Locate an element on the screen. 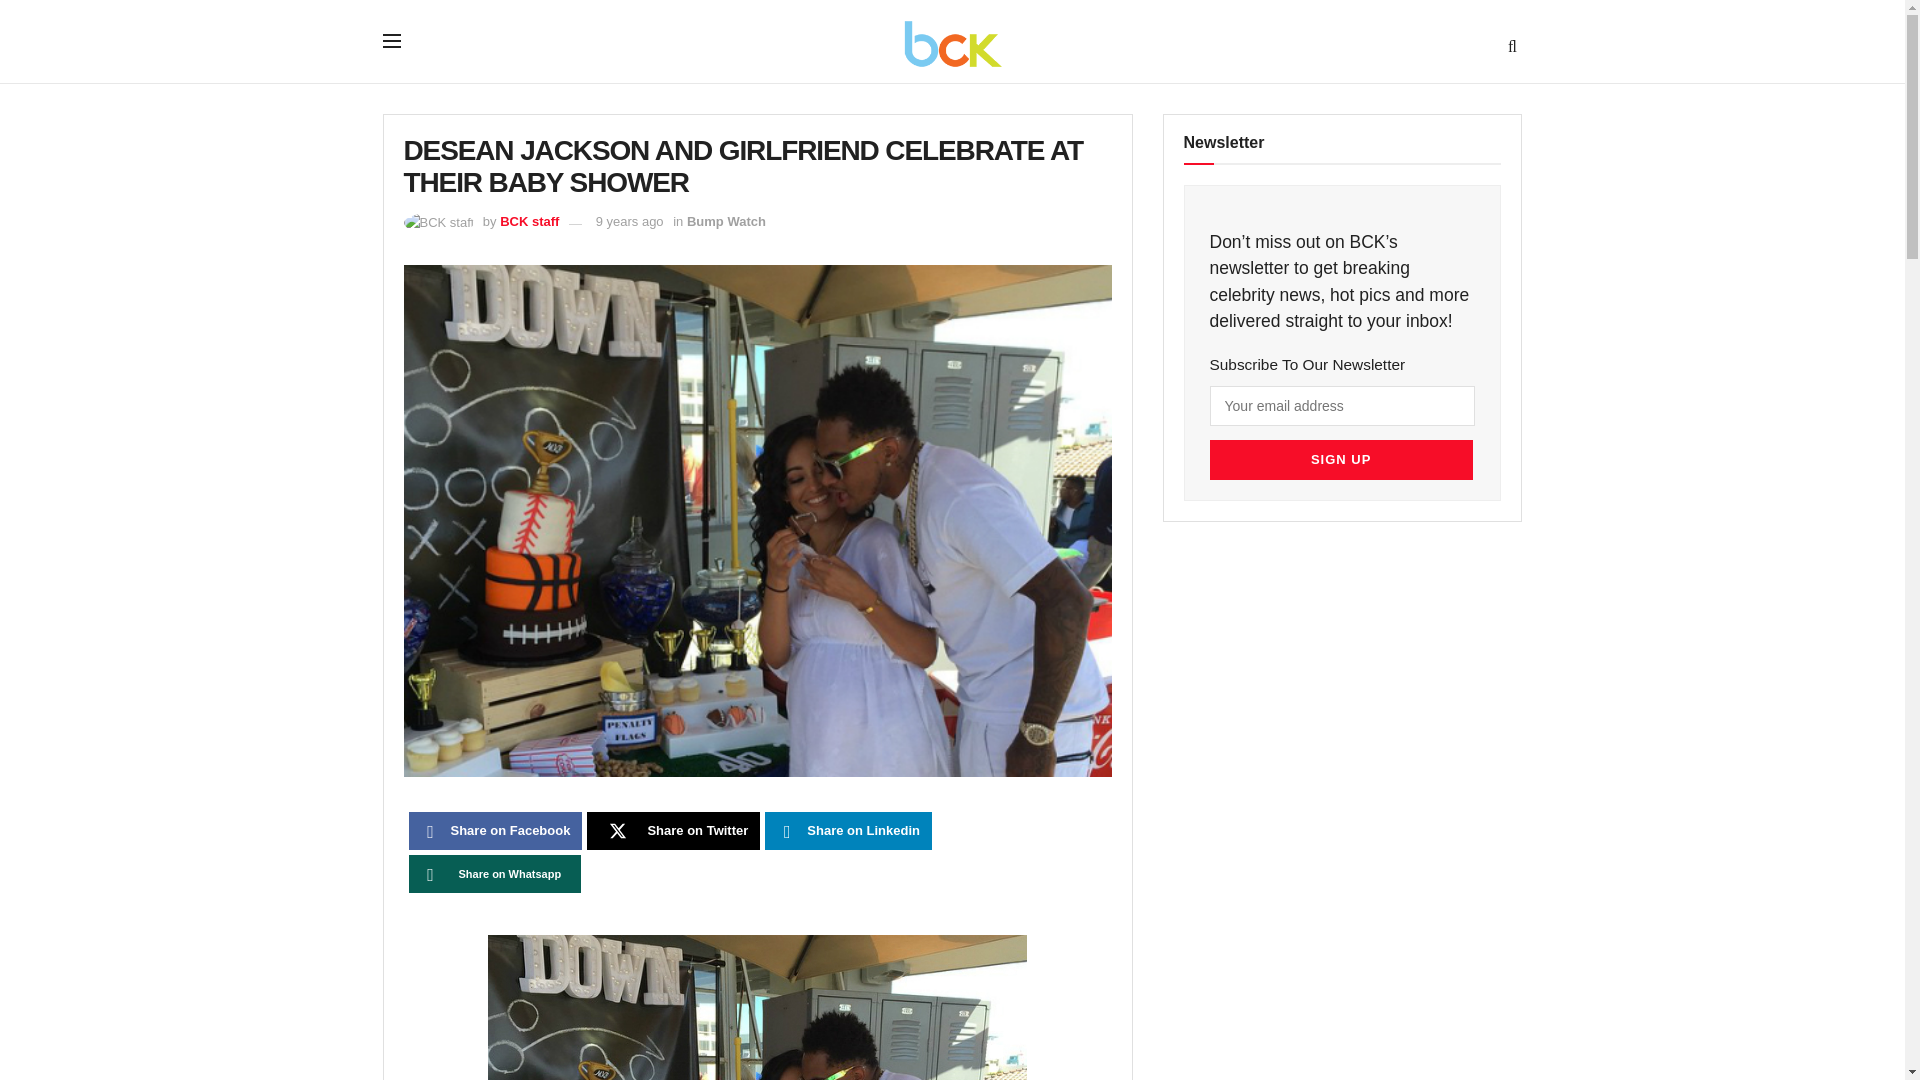  Bump Watch is located at coordinates (726, 220).